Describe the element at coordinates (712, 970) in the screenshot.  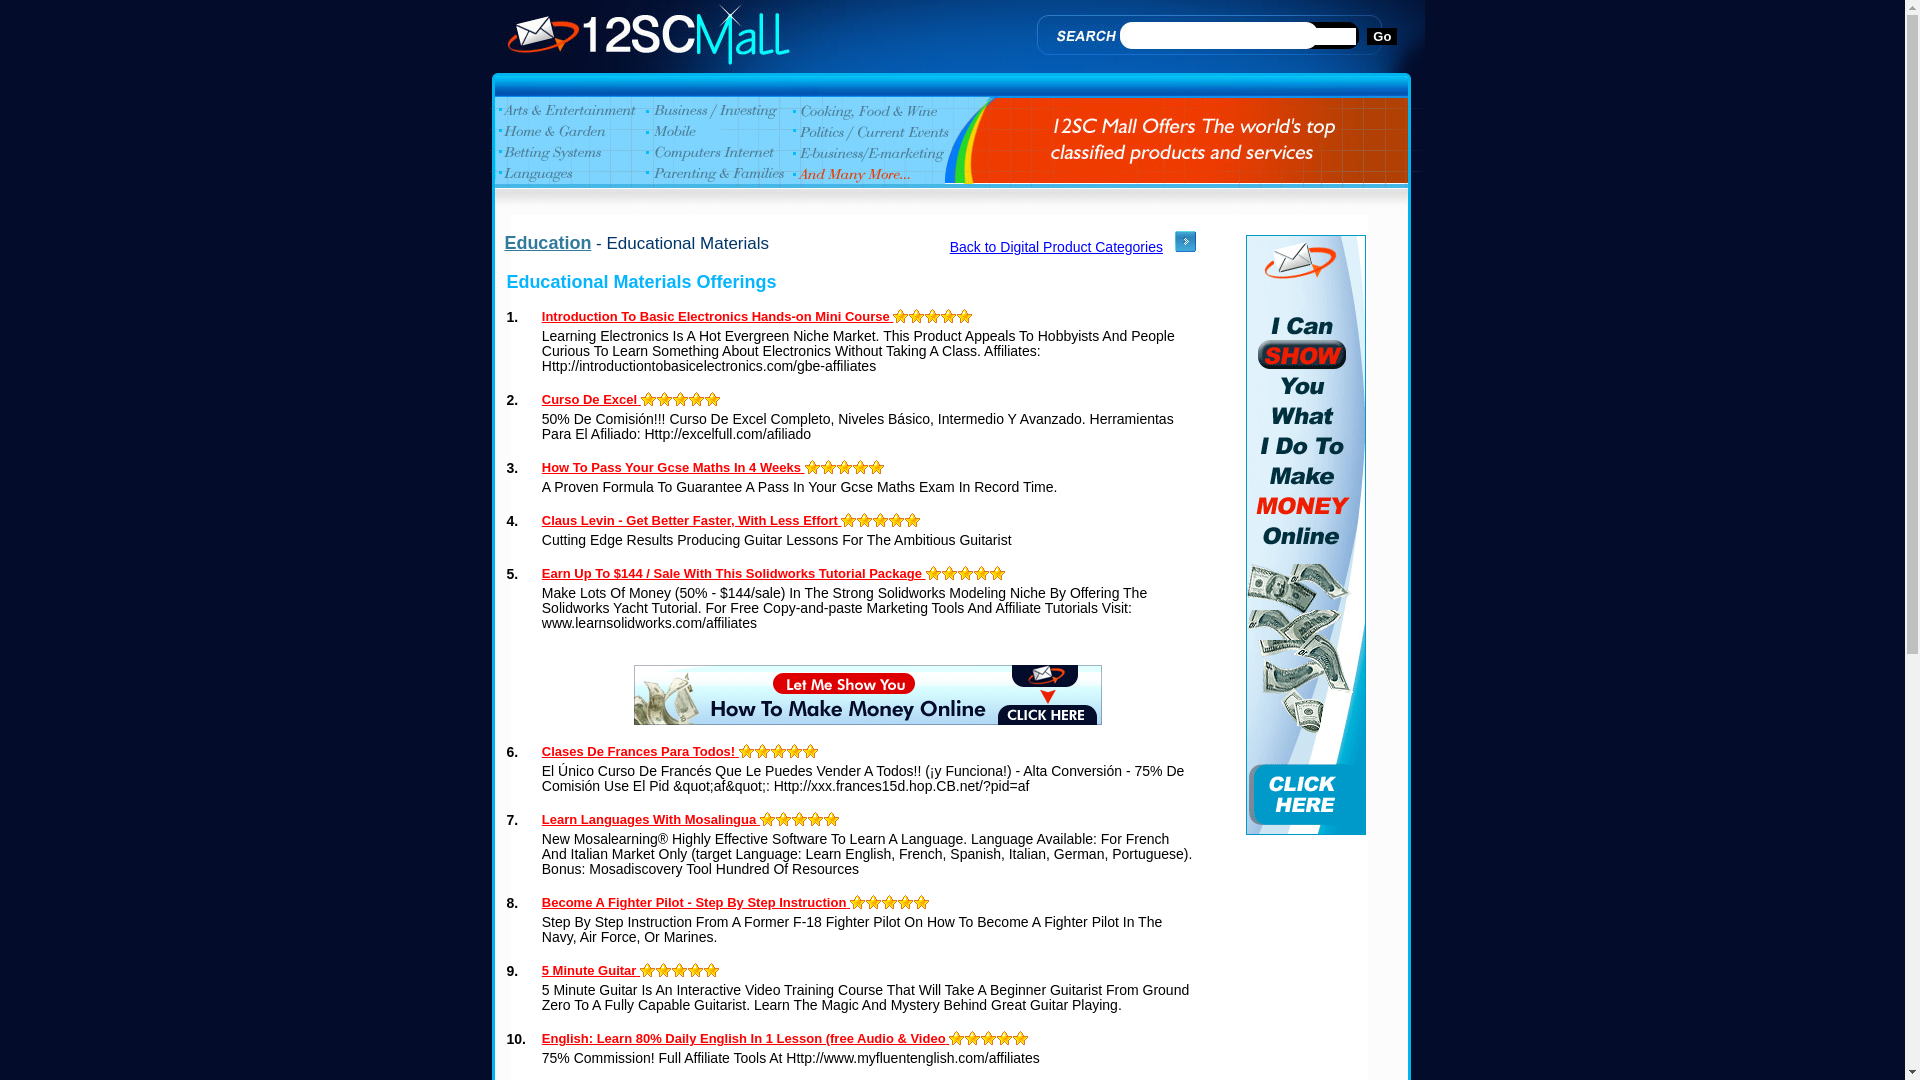
I see `recommended` at that location.